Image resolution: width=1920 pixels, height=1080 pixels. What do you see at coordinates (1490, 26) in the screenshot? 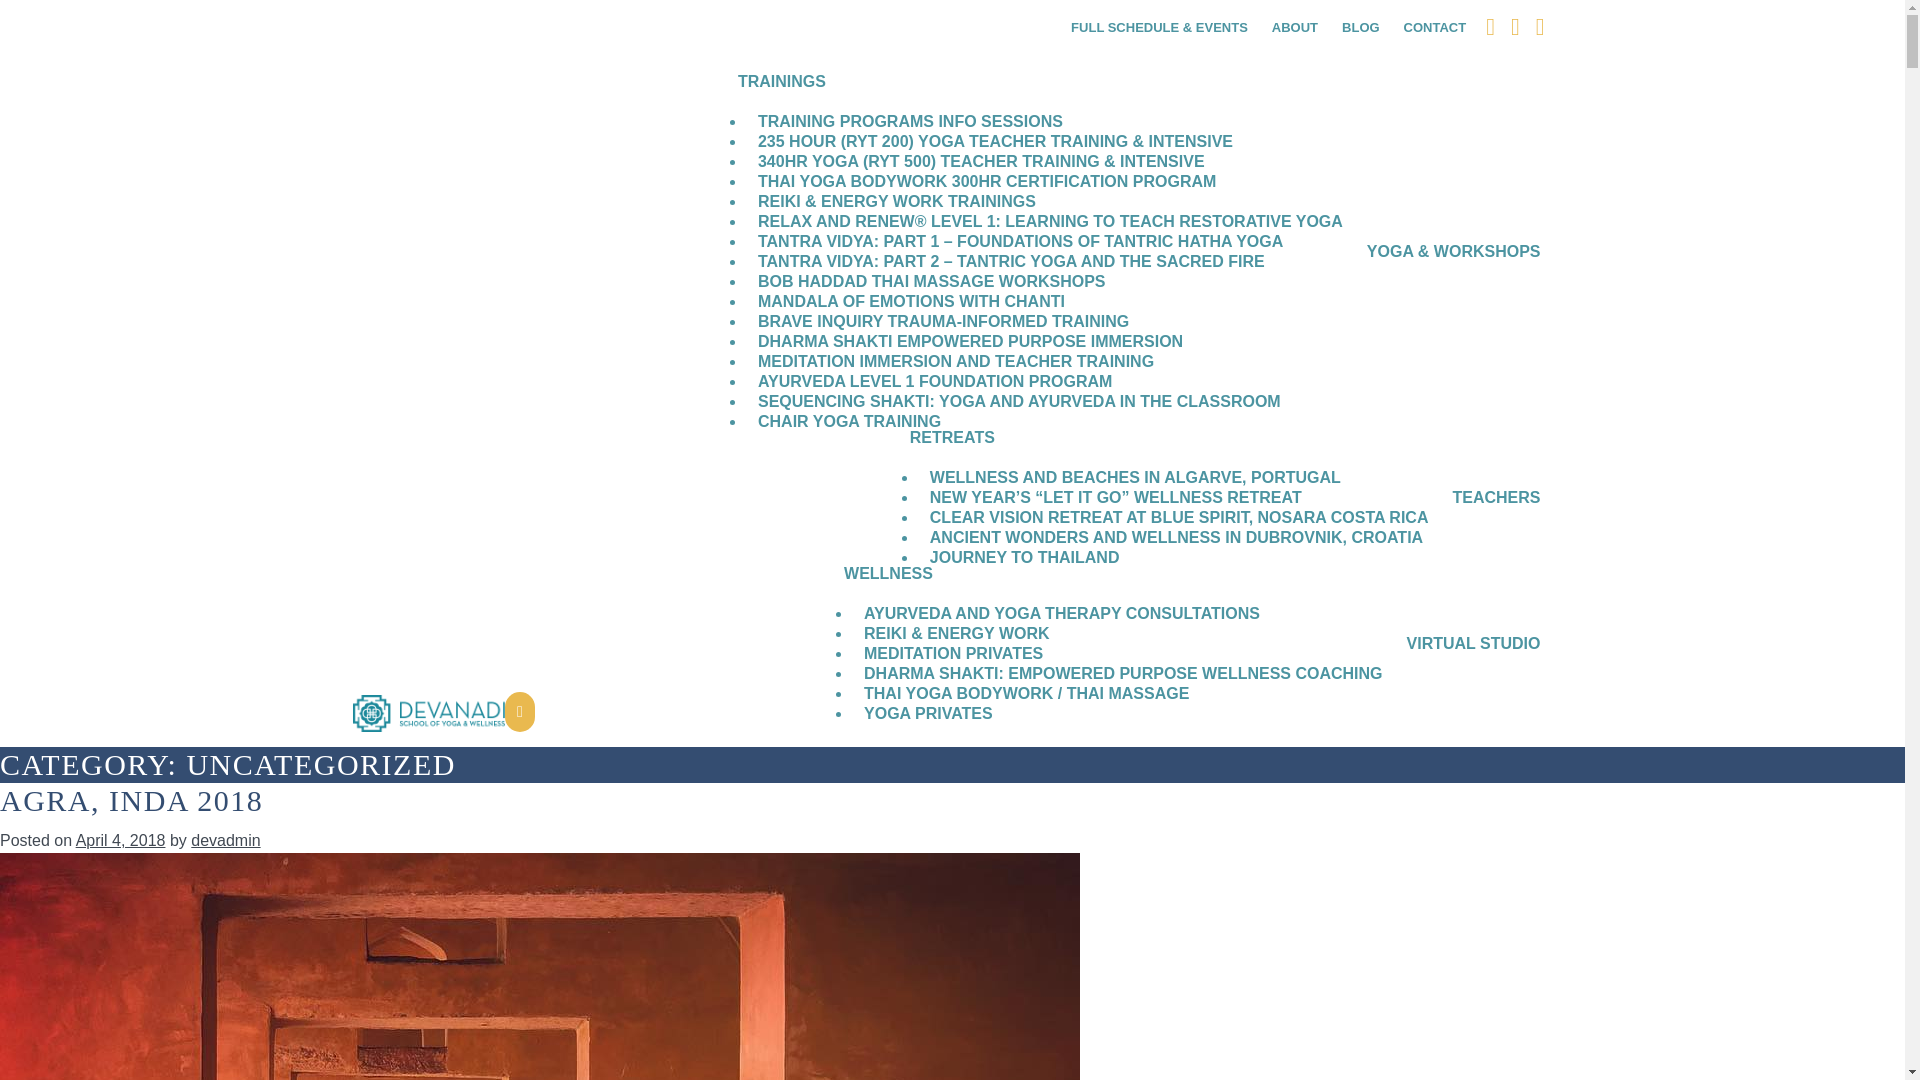
I see `facebook` at bounding box center [1490, 26].